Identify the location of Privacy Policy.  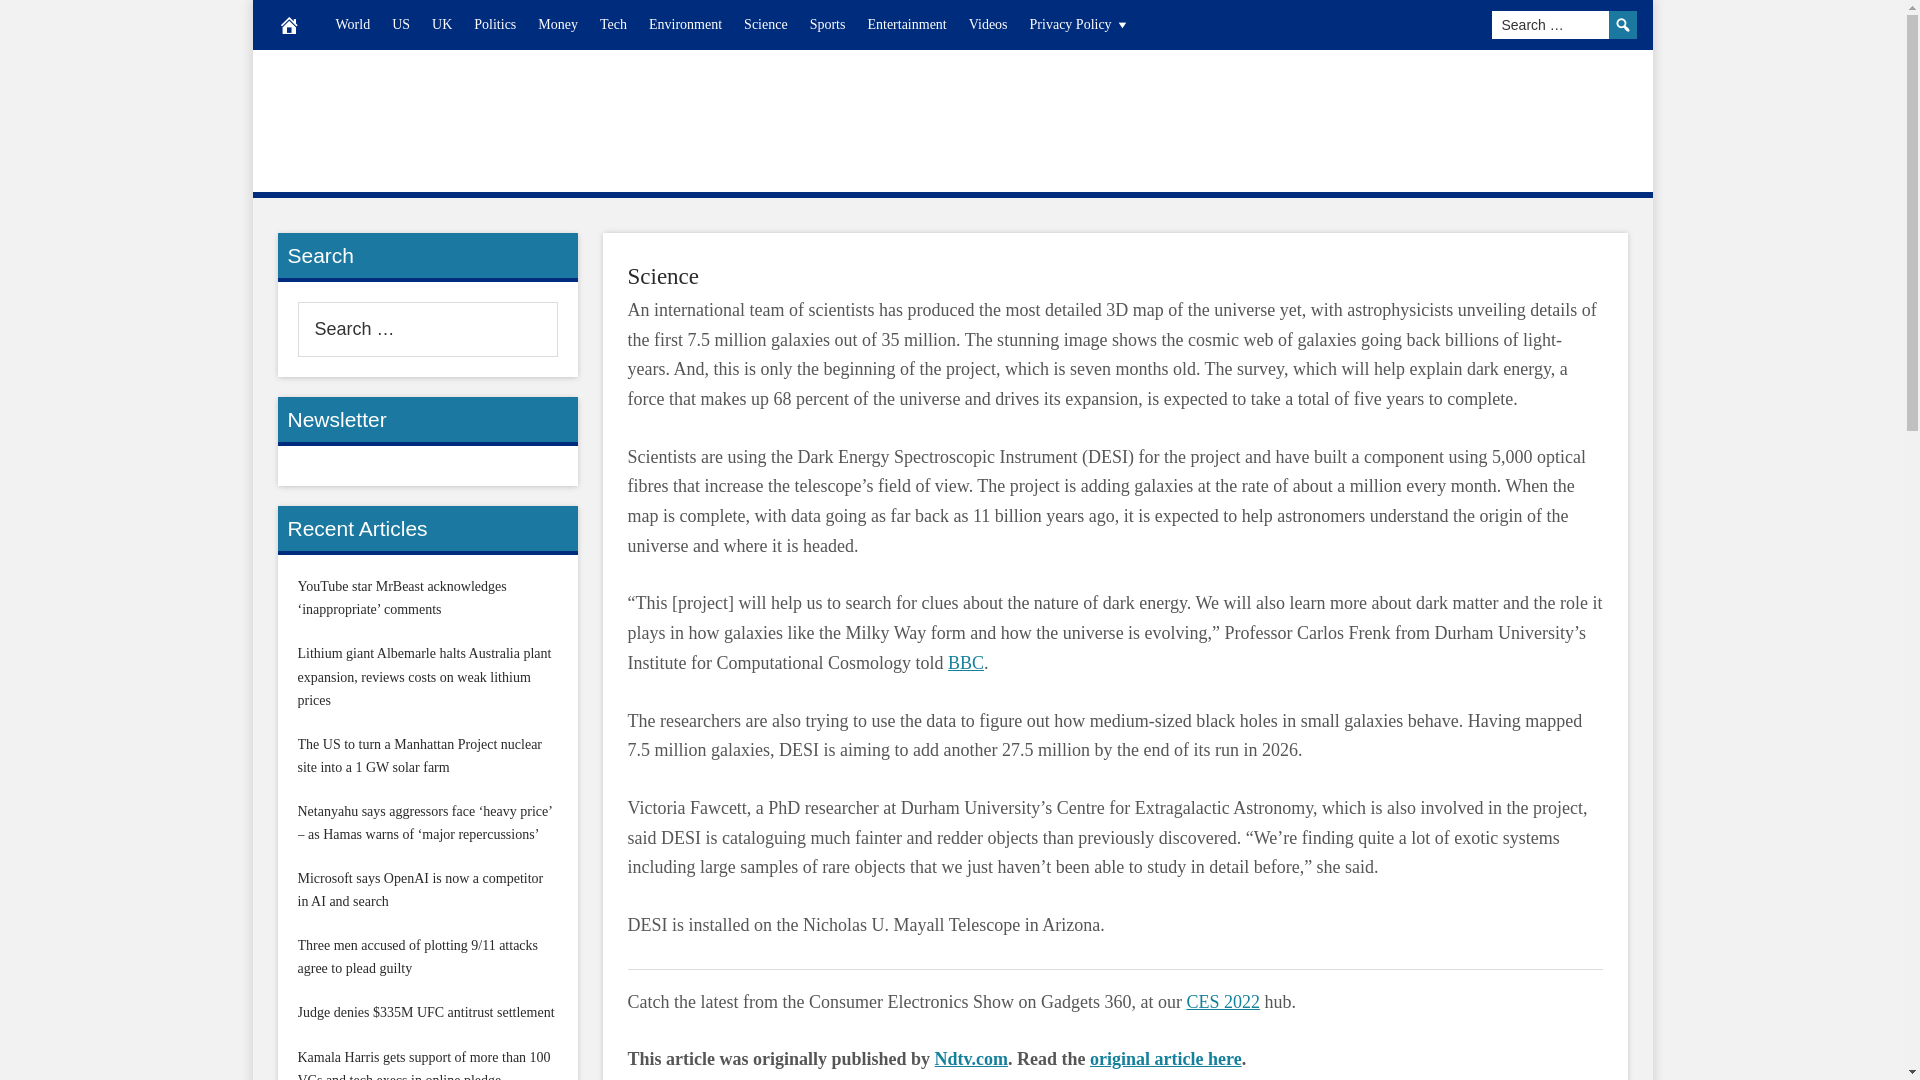
(1080, 24).